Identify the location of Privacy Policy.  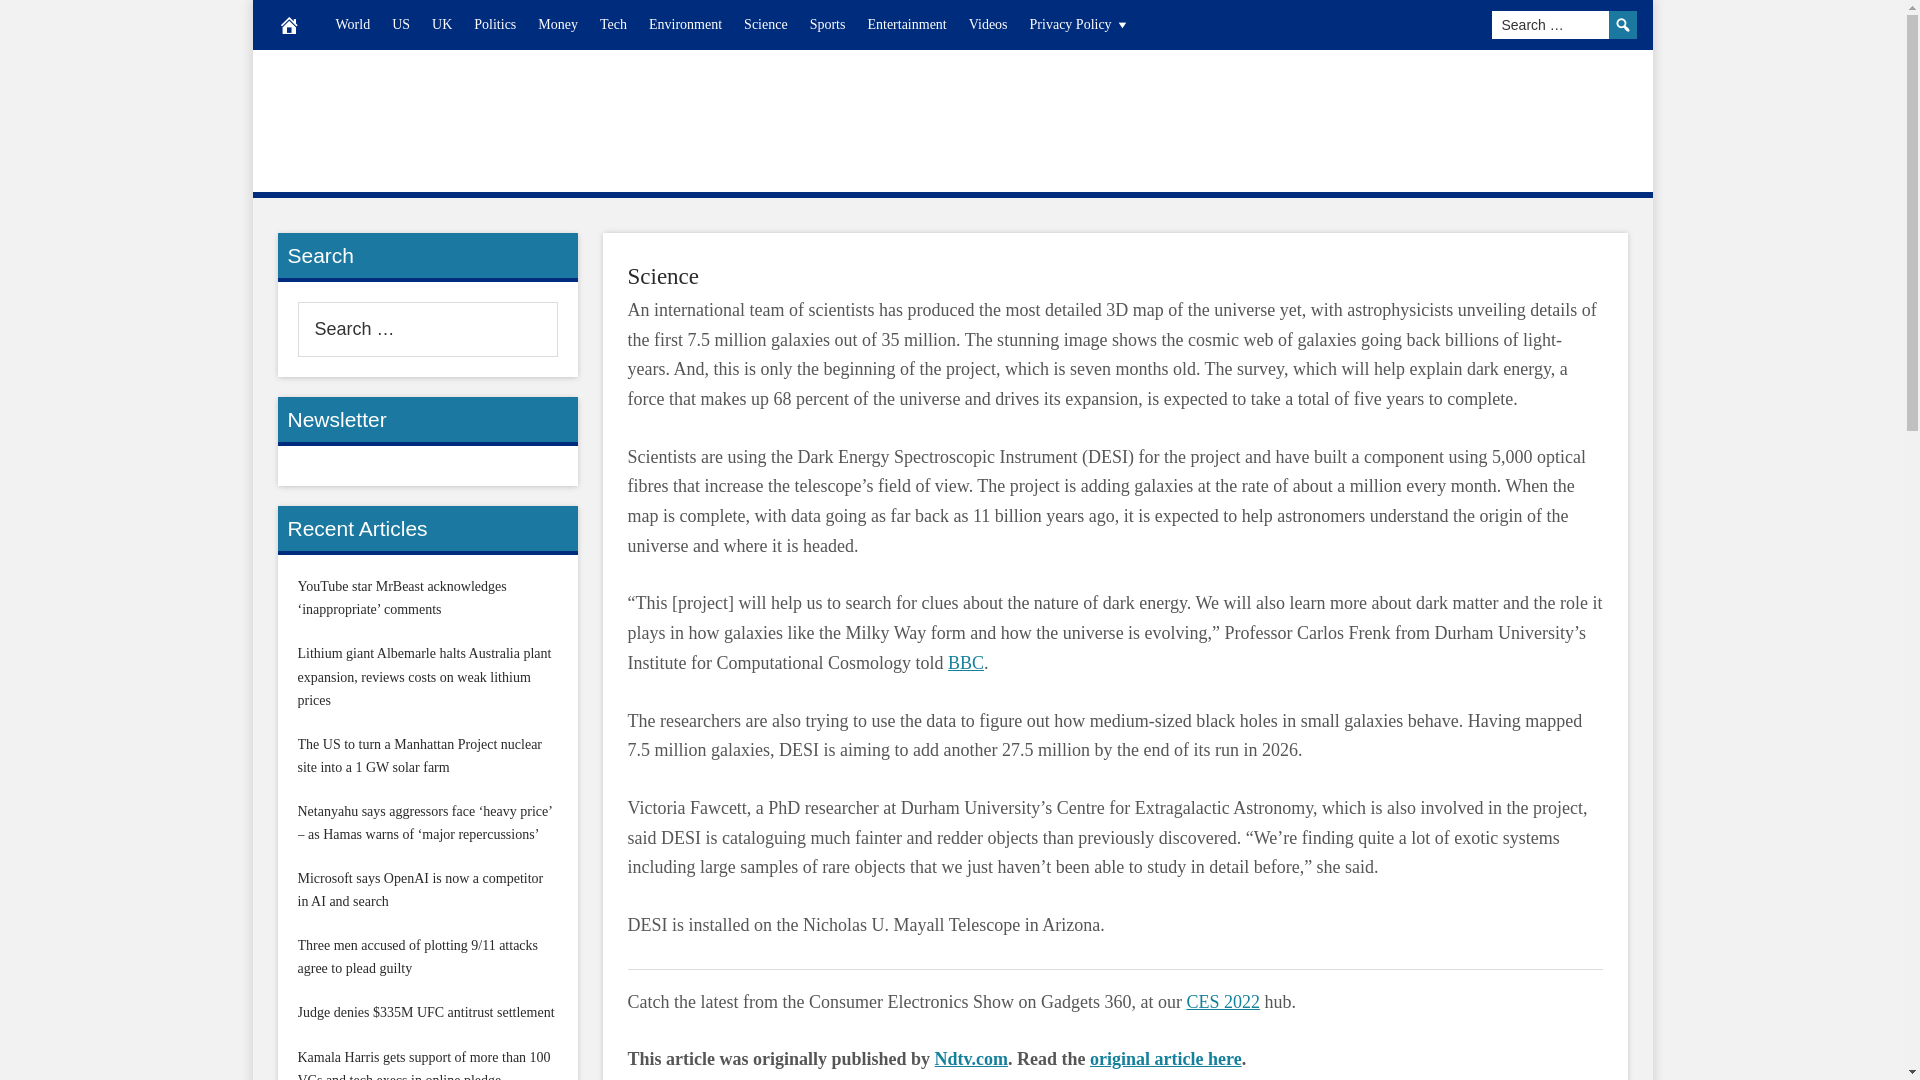
(1080, 24).